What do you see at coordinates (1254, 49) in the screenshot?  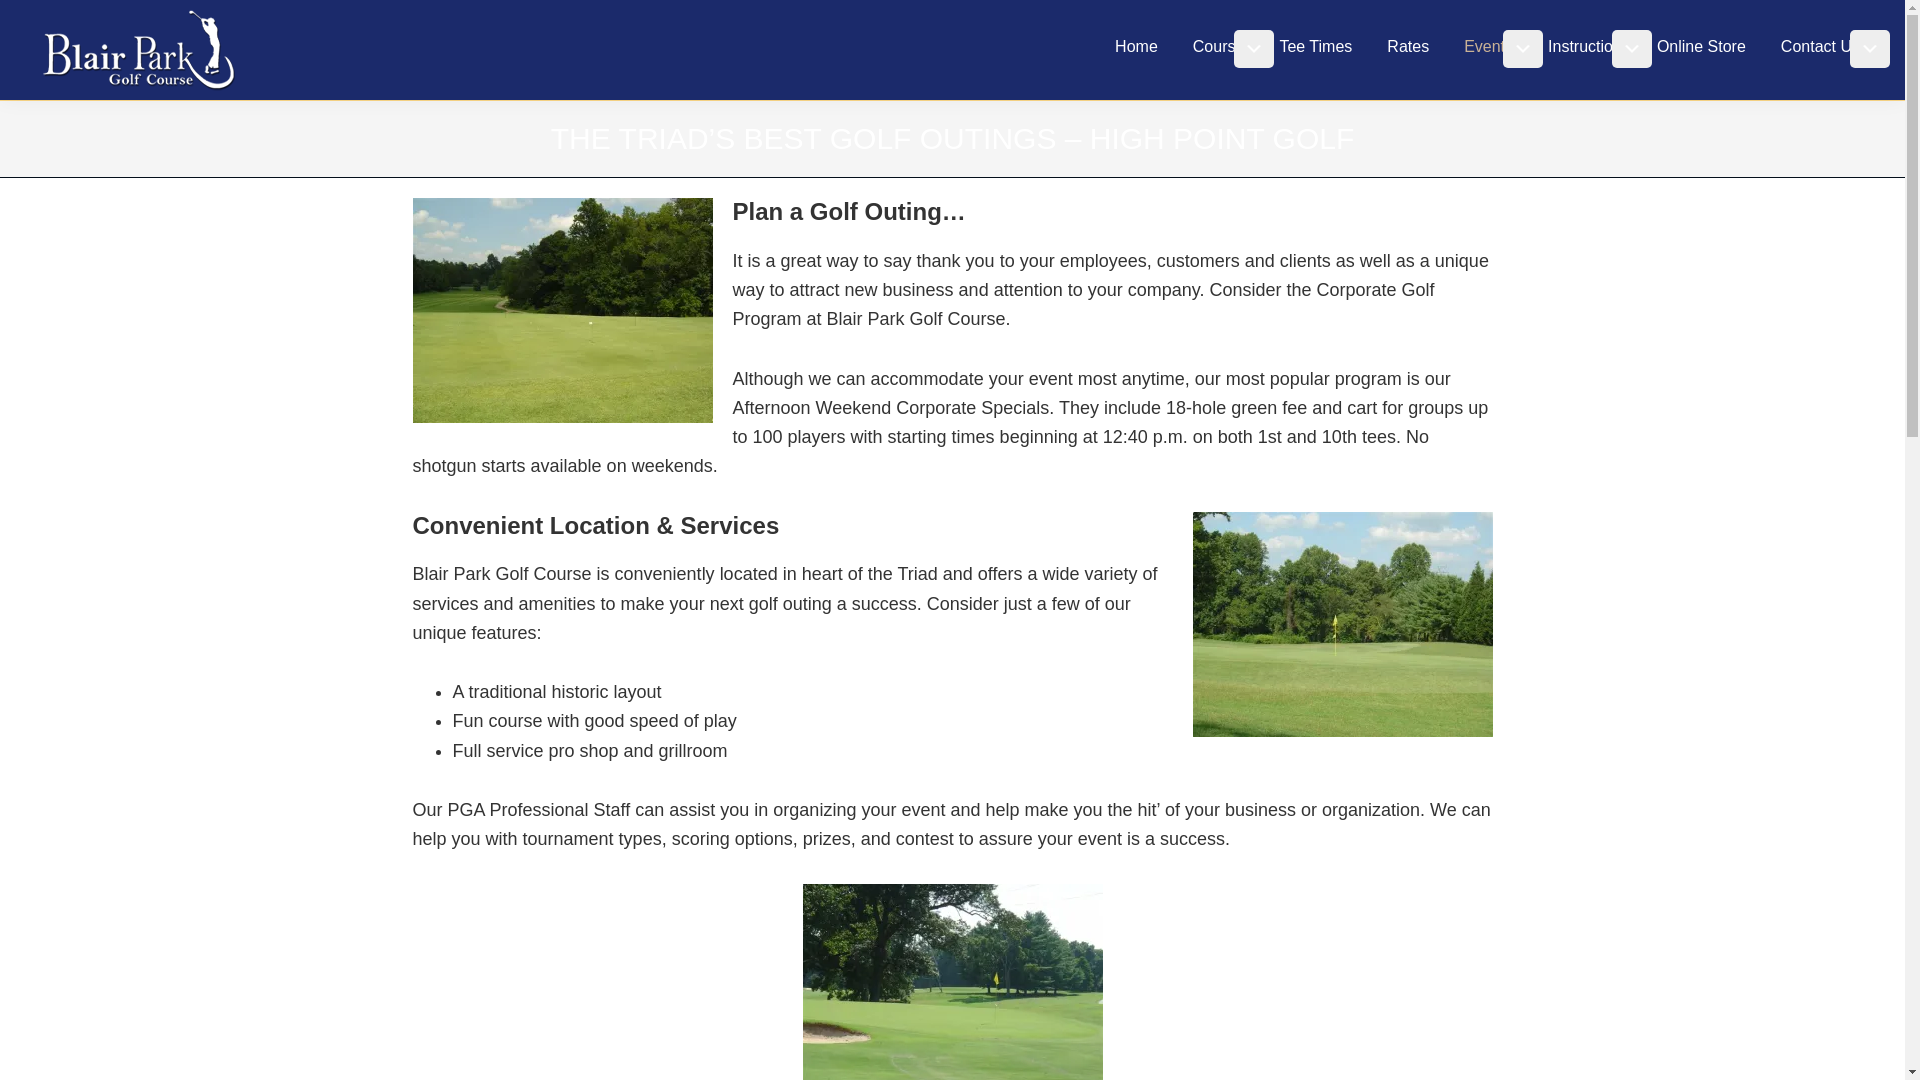 I see `Submenu` at bounding box center [1254, 49].